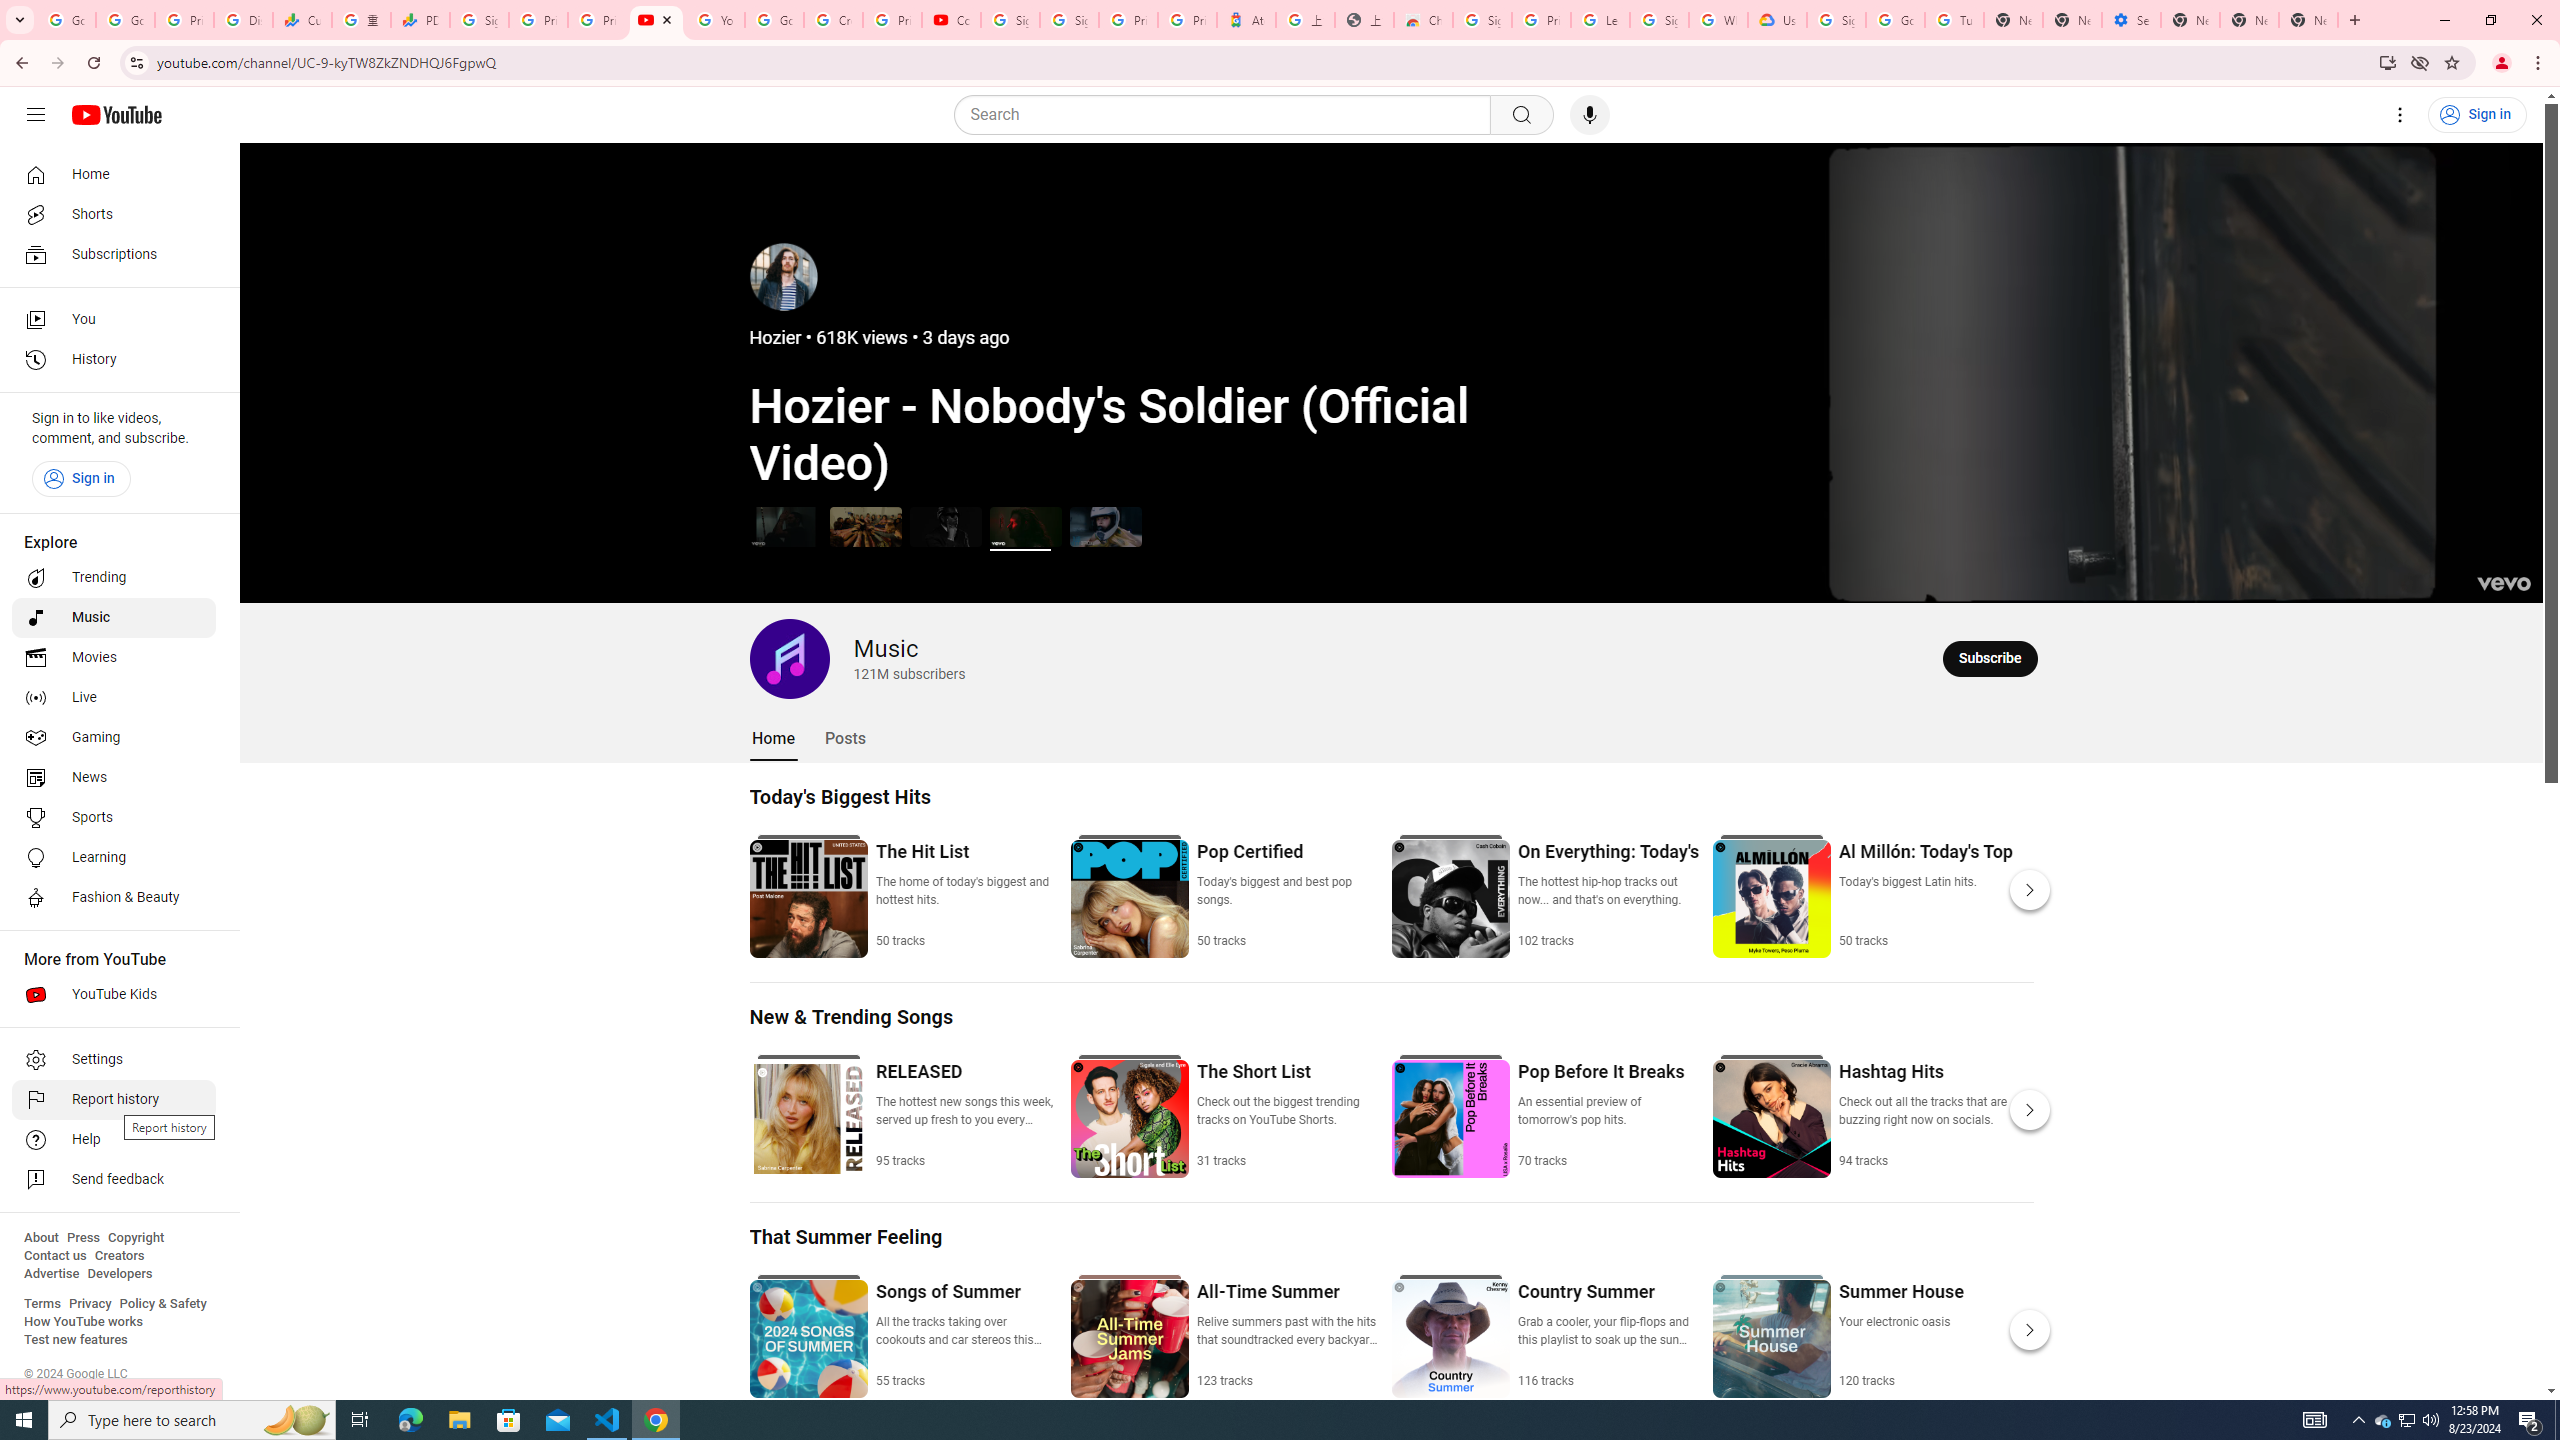  Describe the element at coordinates (302, 20) in the screenshot. I see `Currencies - Google Finance` at that location.